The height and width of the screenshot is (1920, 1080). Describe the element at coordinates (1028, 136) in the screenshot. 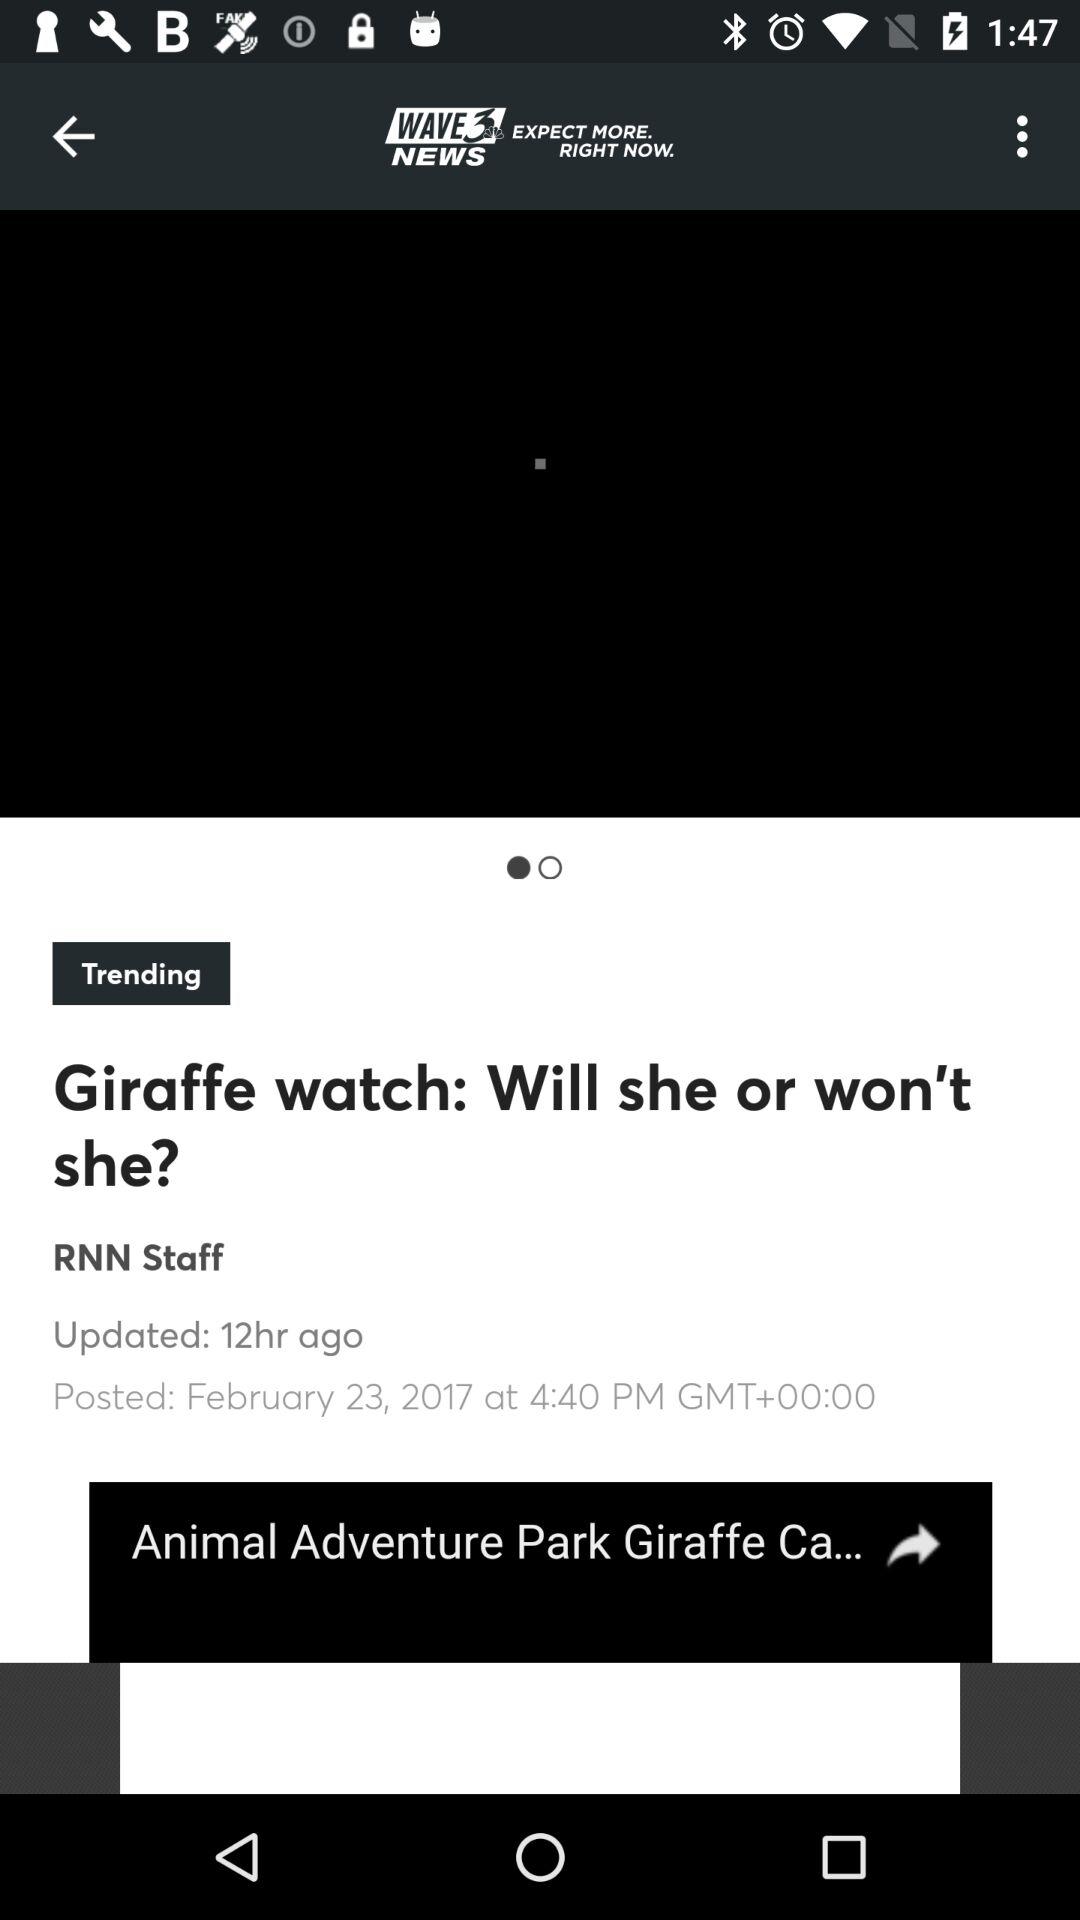

I see `select the  more  option on page` at that location.